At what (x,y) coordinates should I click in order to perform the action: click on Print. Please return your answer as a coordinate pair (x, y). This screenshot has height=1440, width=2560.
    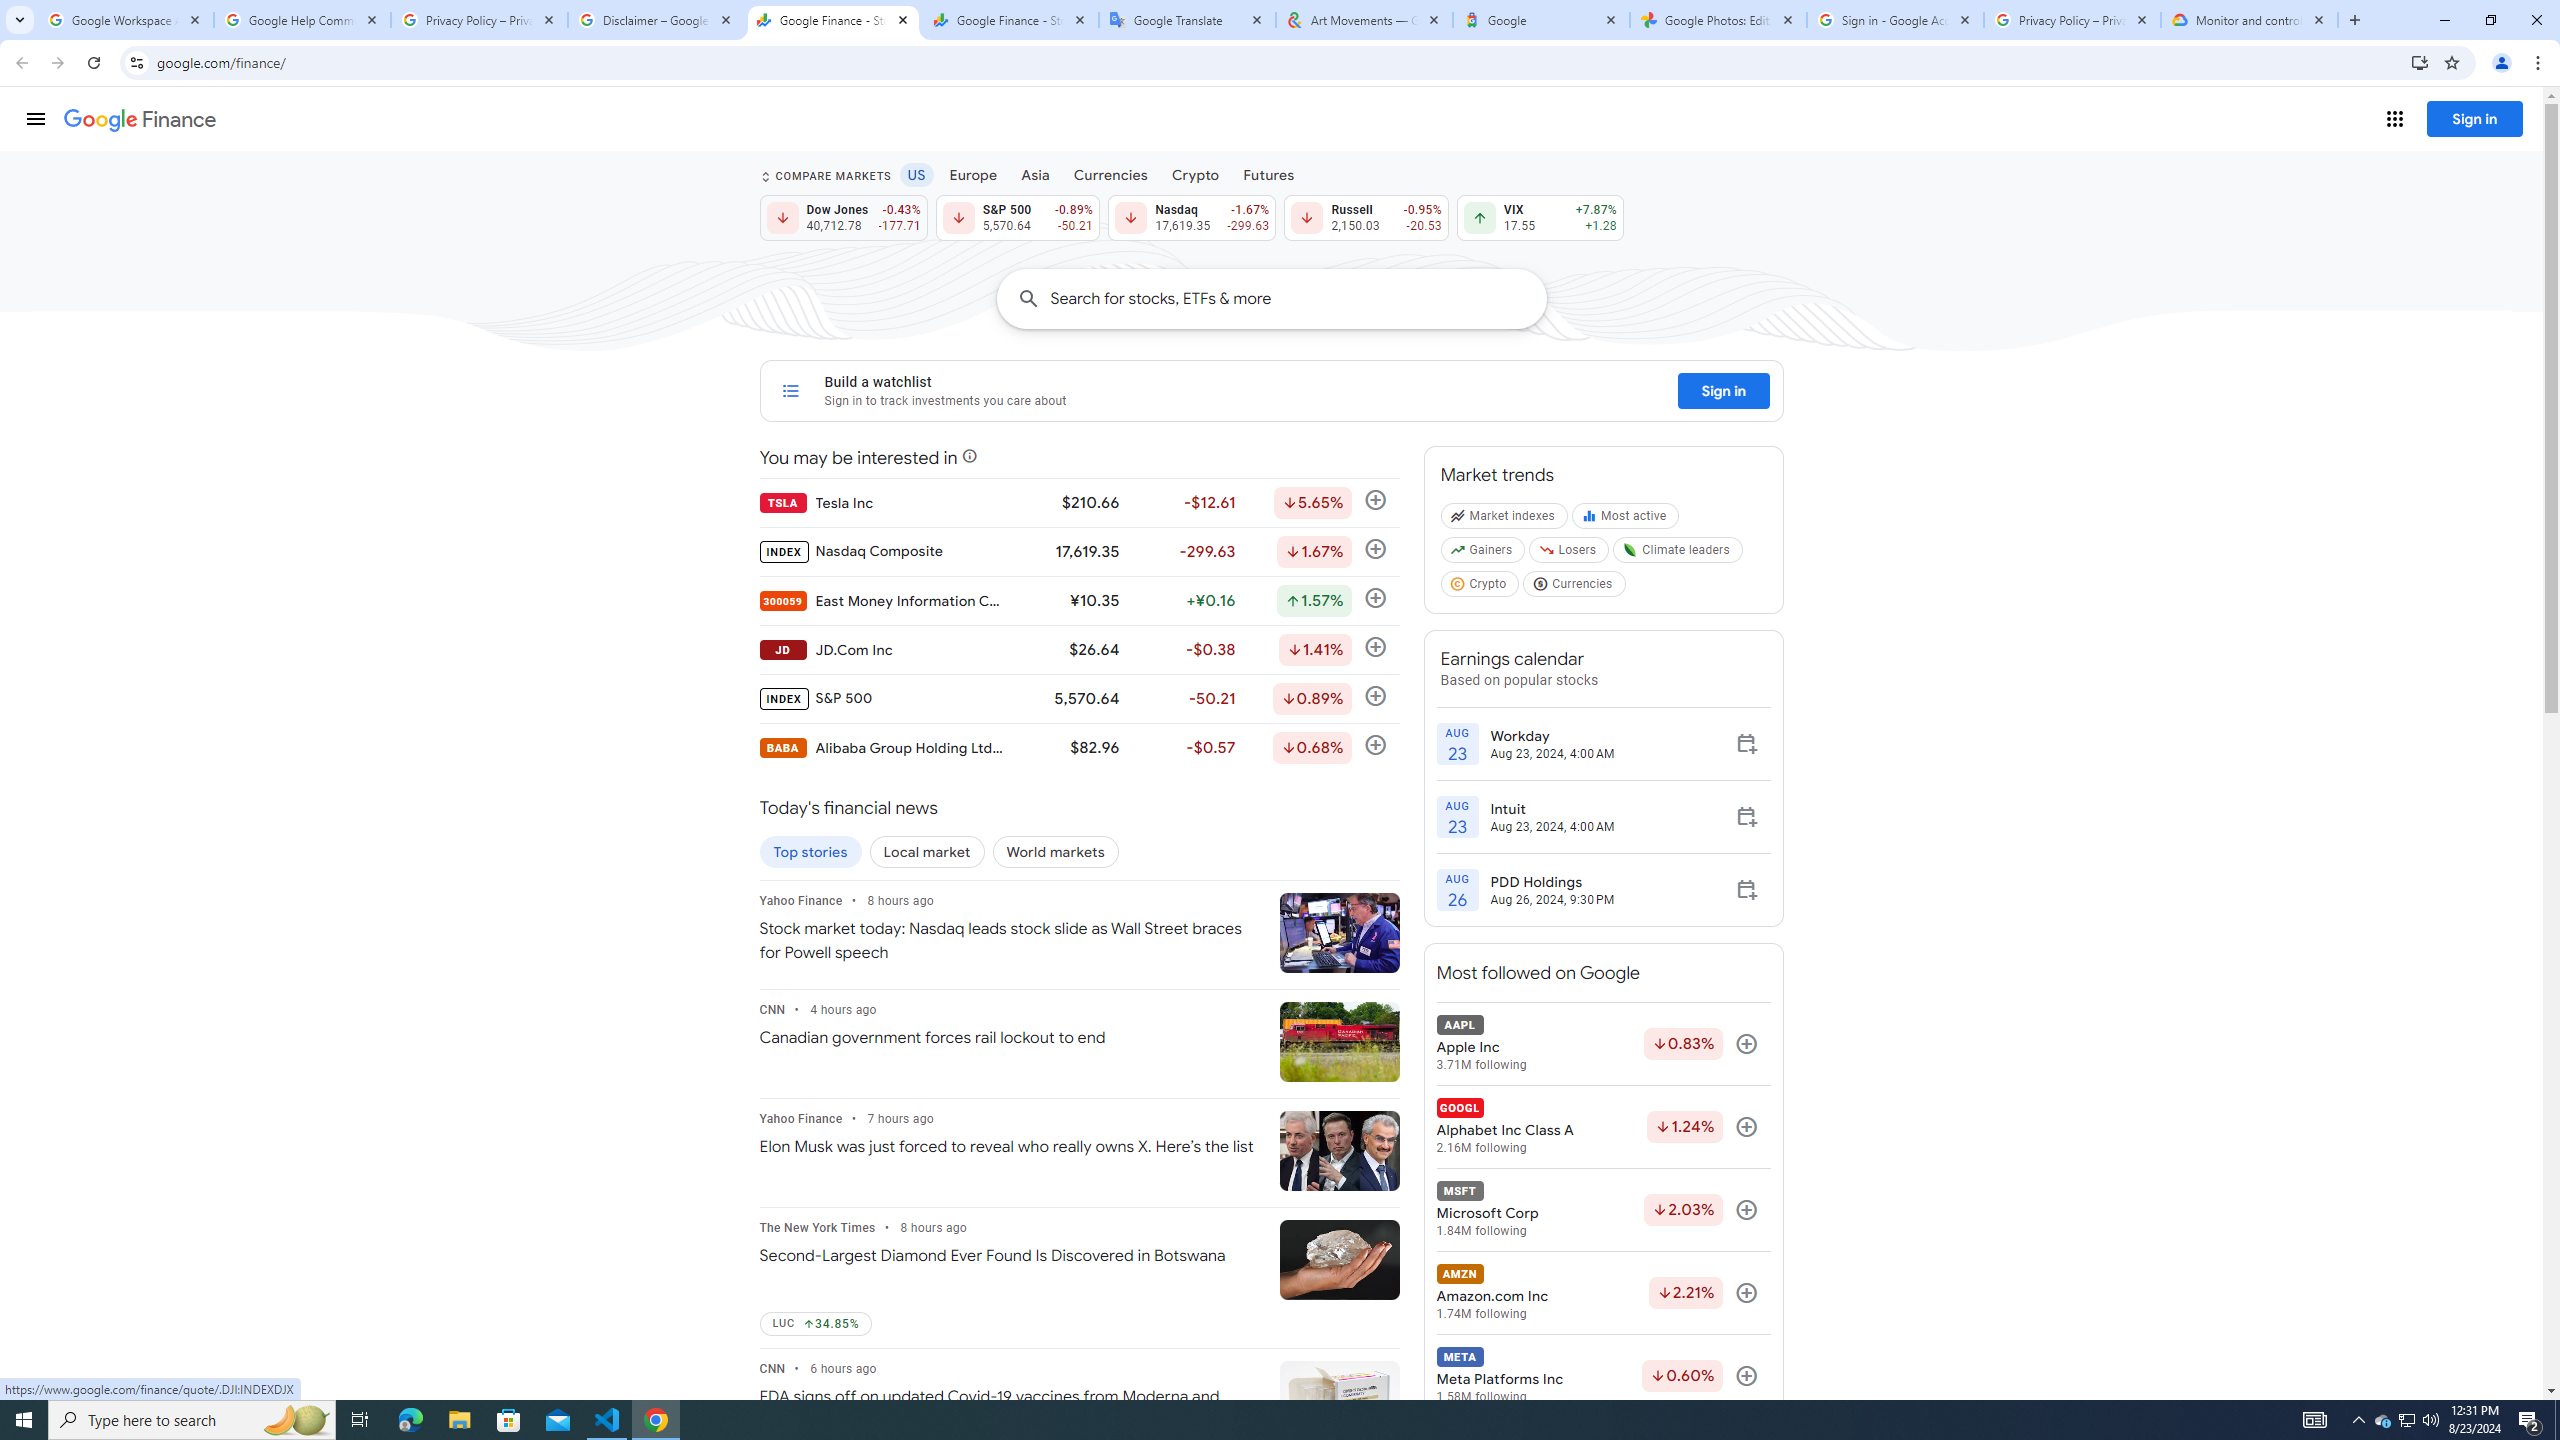
    Looking at the image, I should click on (104, 888).